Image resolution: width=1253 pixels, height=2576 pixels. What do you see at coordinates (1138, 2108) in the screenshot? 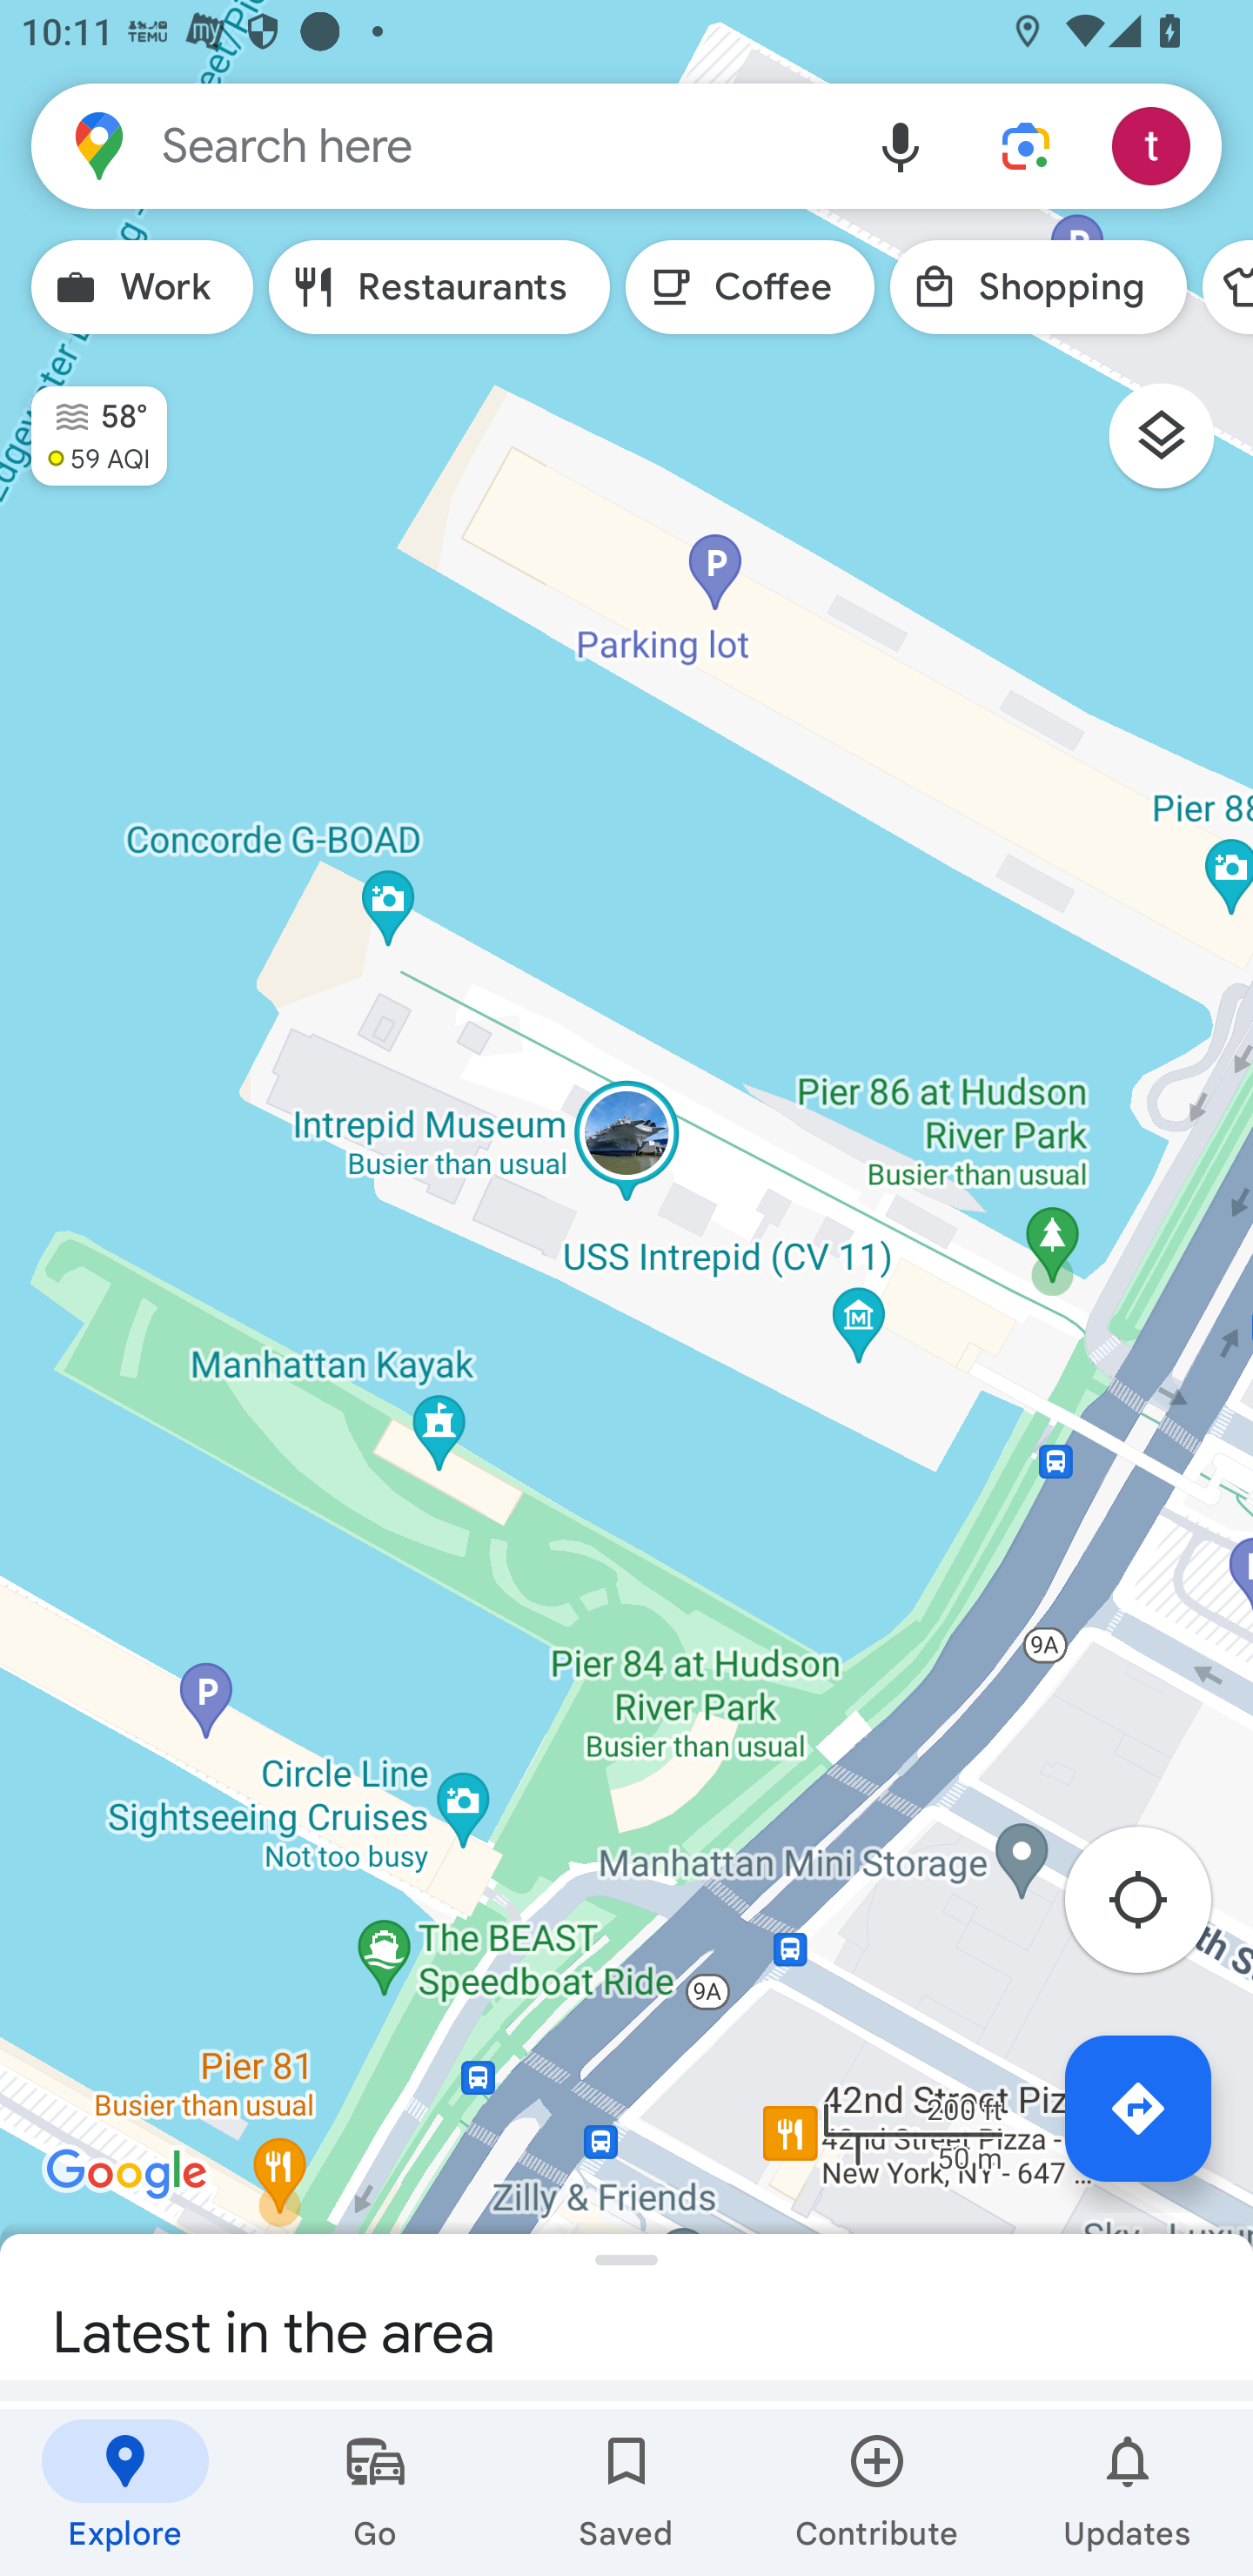
I see `Directions` at bounding box center [1138, 2108].